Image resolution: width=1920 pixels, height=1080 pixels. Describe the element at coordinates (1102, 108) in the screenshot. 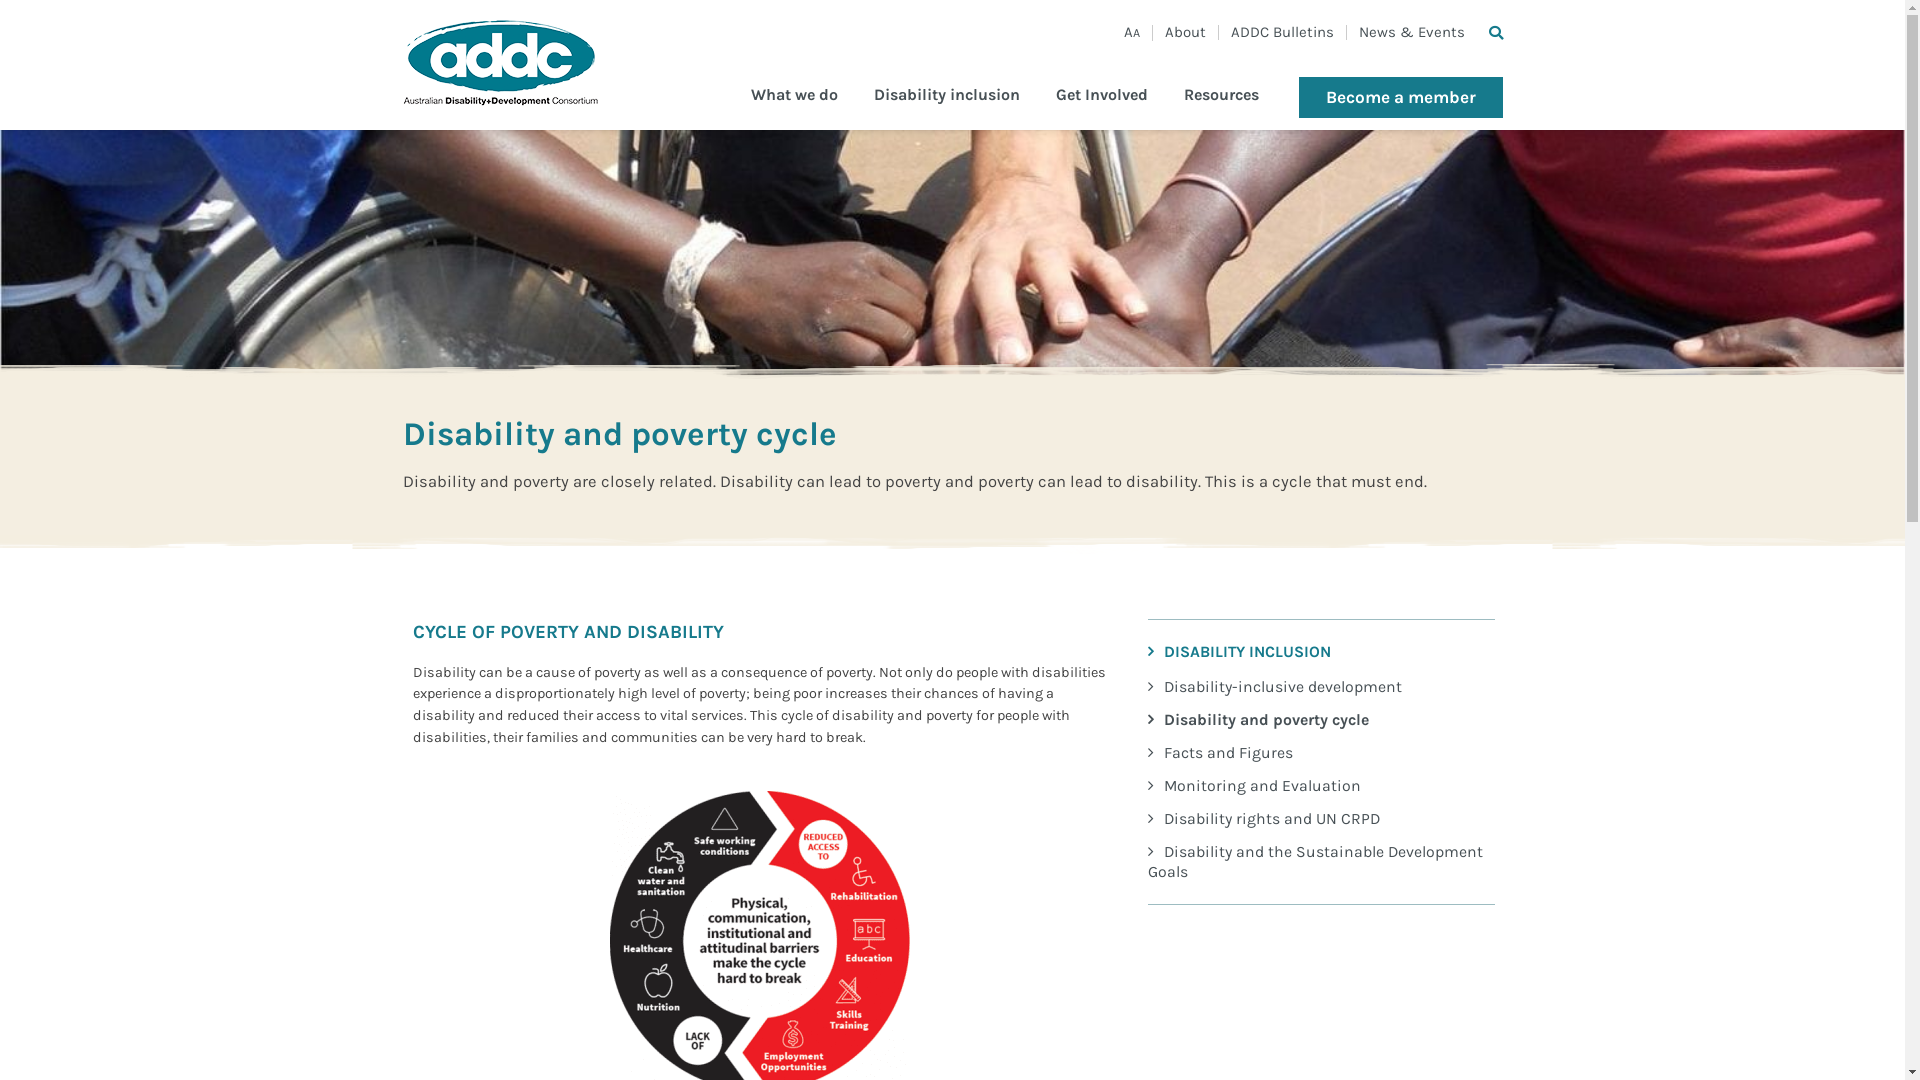

I see `Get Involved` at that location.